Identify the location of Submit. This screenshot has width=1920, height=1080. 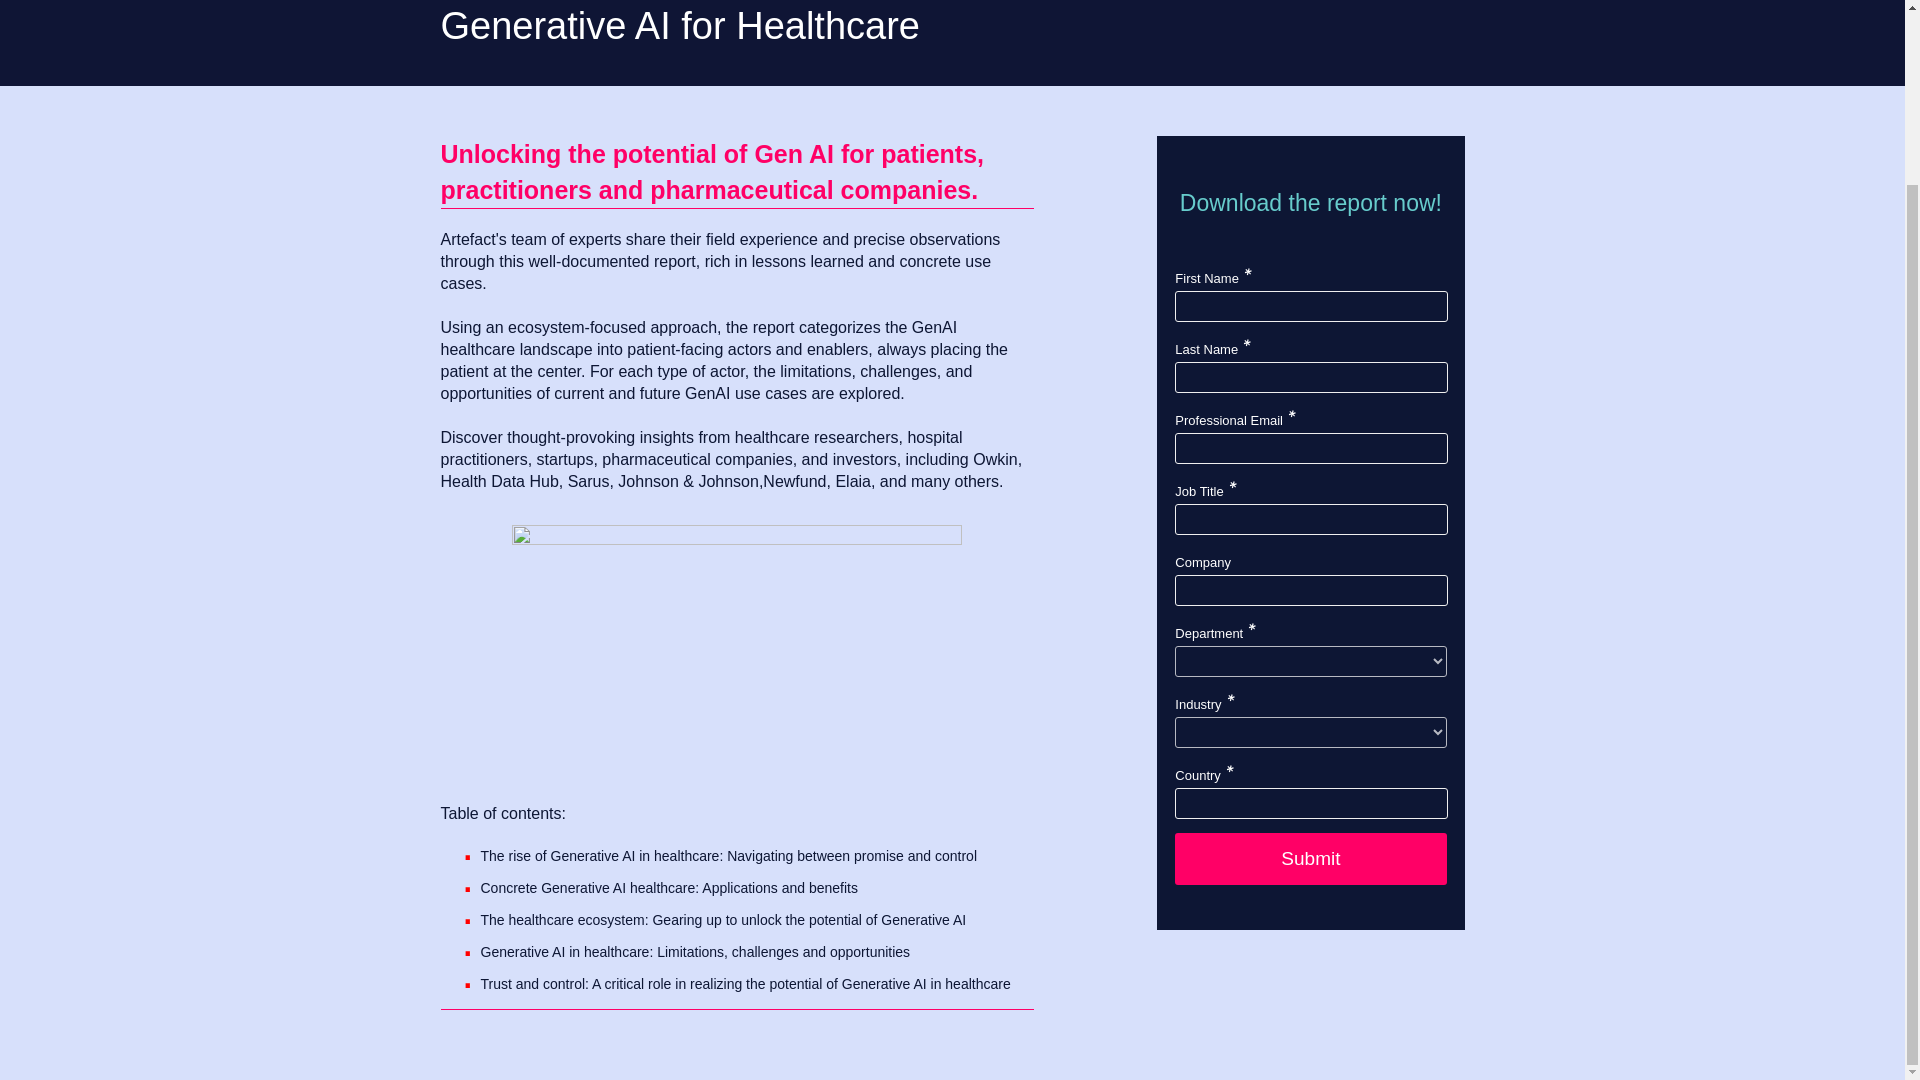
(1310, 858).